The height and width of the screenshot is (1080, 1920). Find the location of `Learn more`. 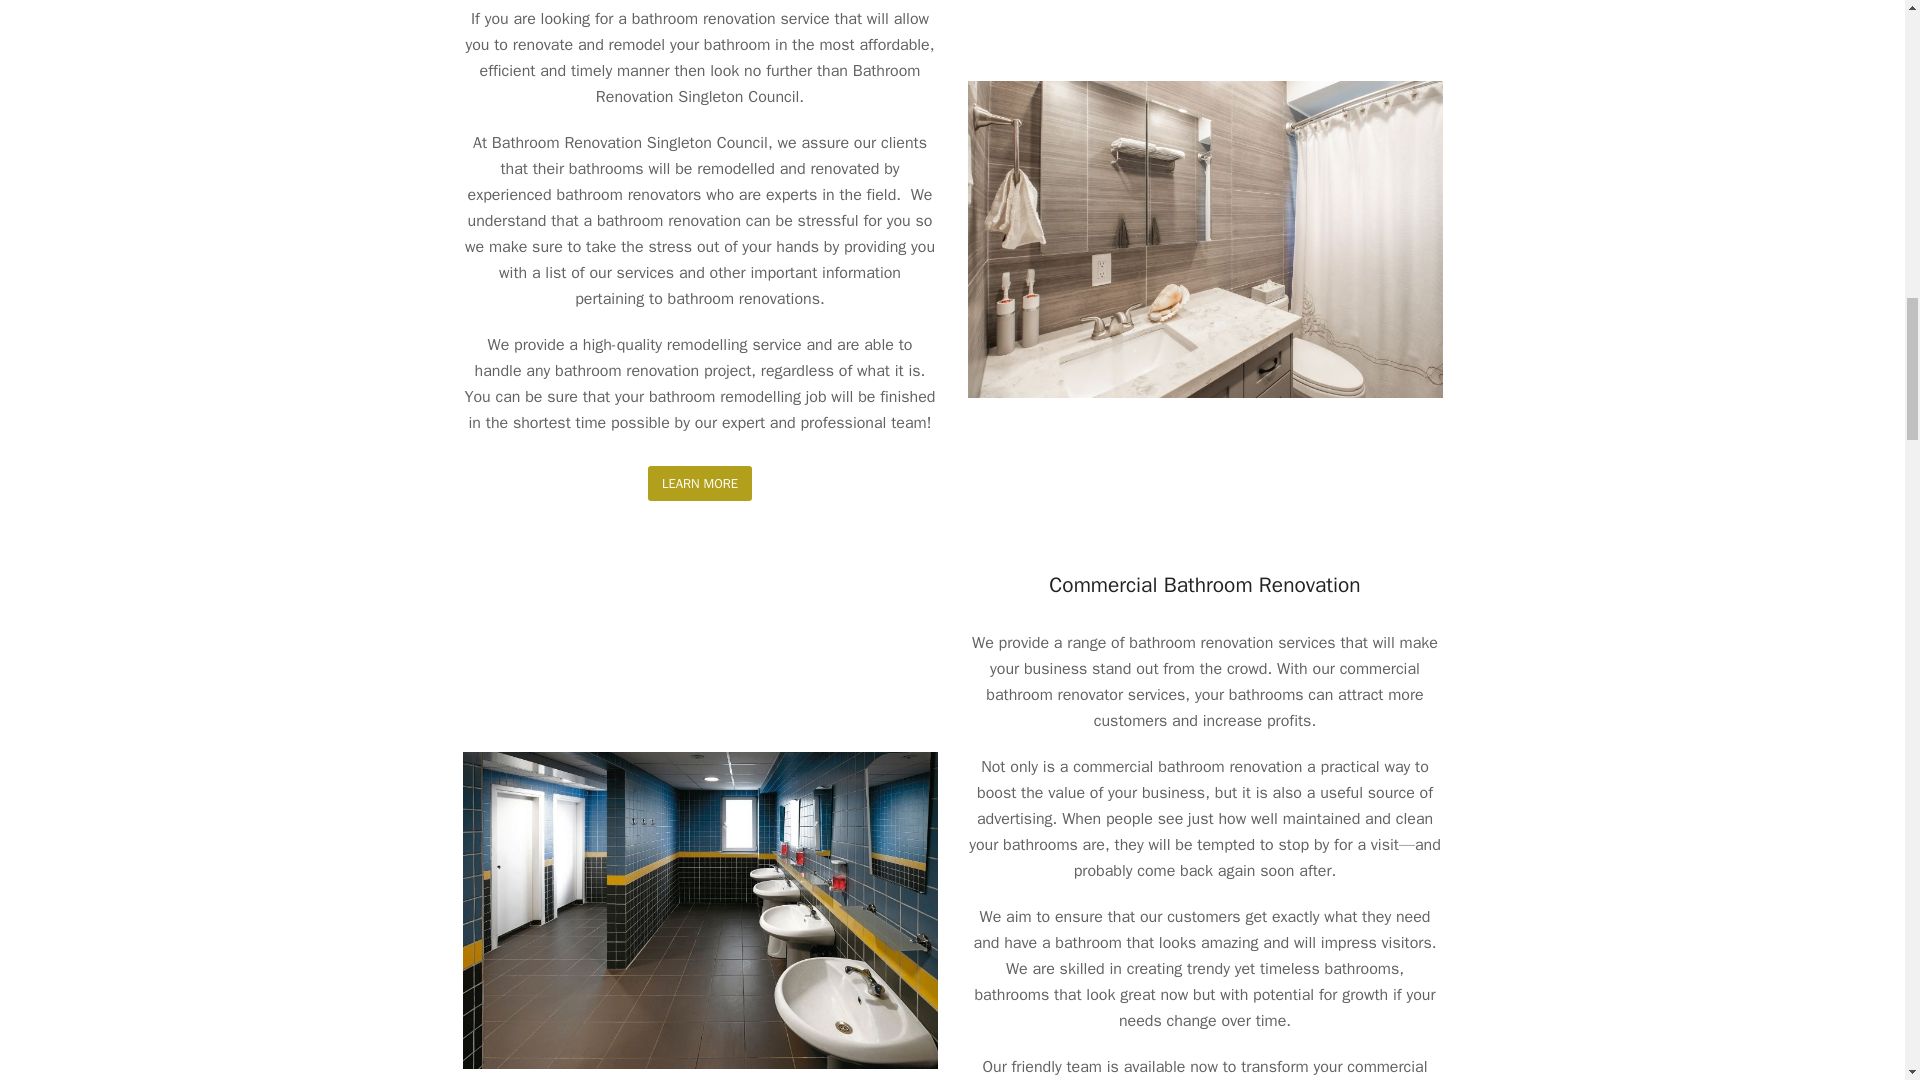

Learn more is located at coordinates (700, 483).